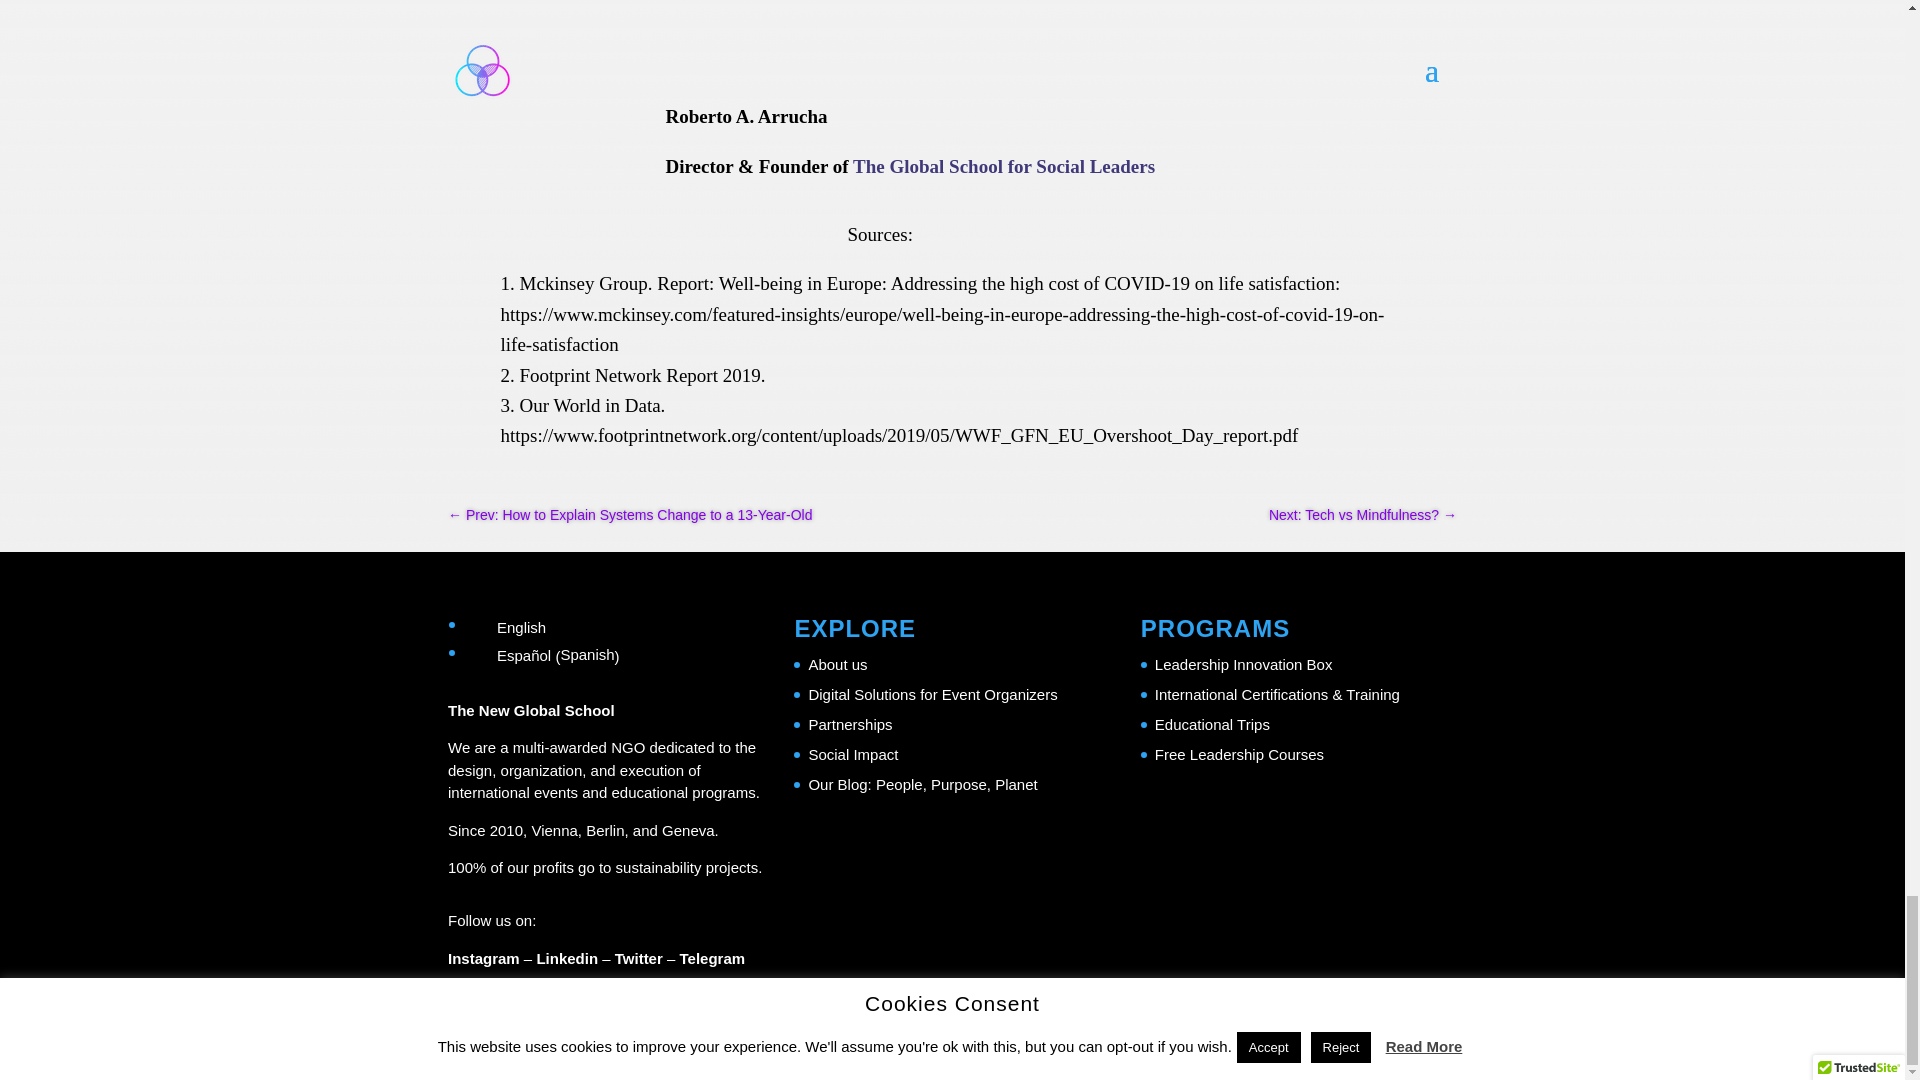  I want to click on Linkedin, so click(566, 958).